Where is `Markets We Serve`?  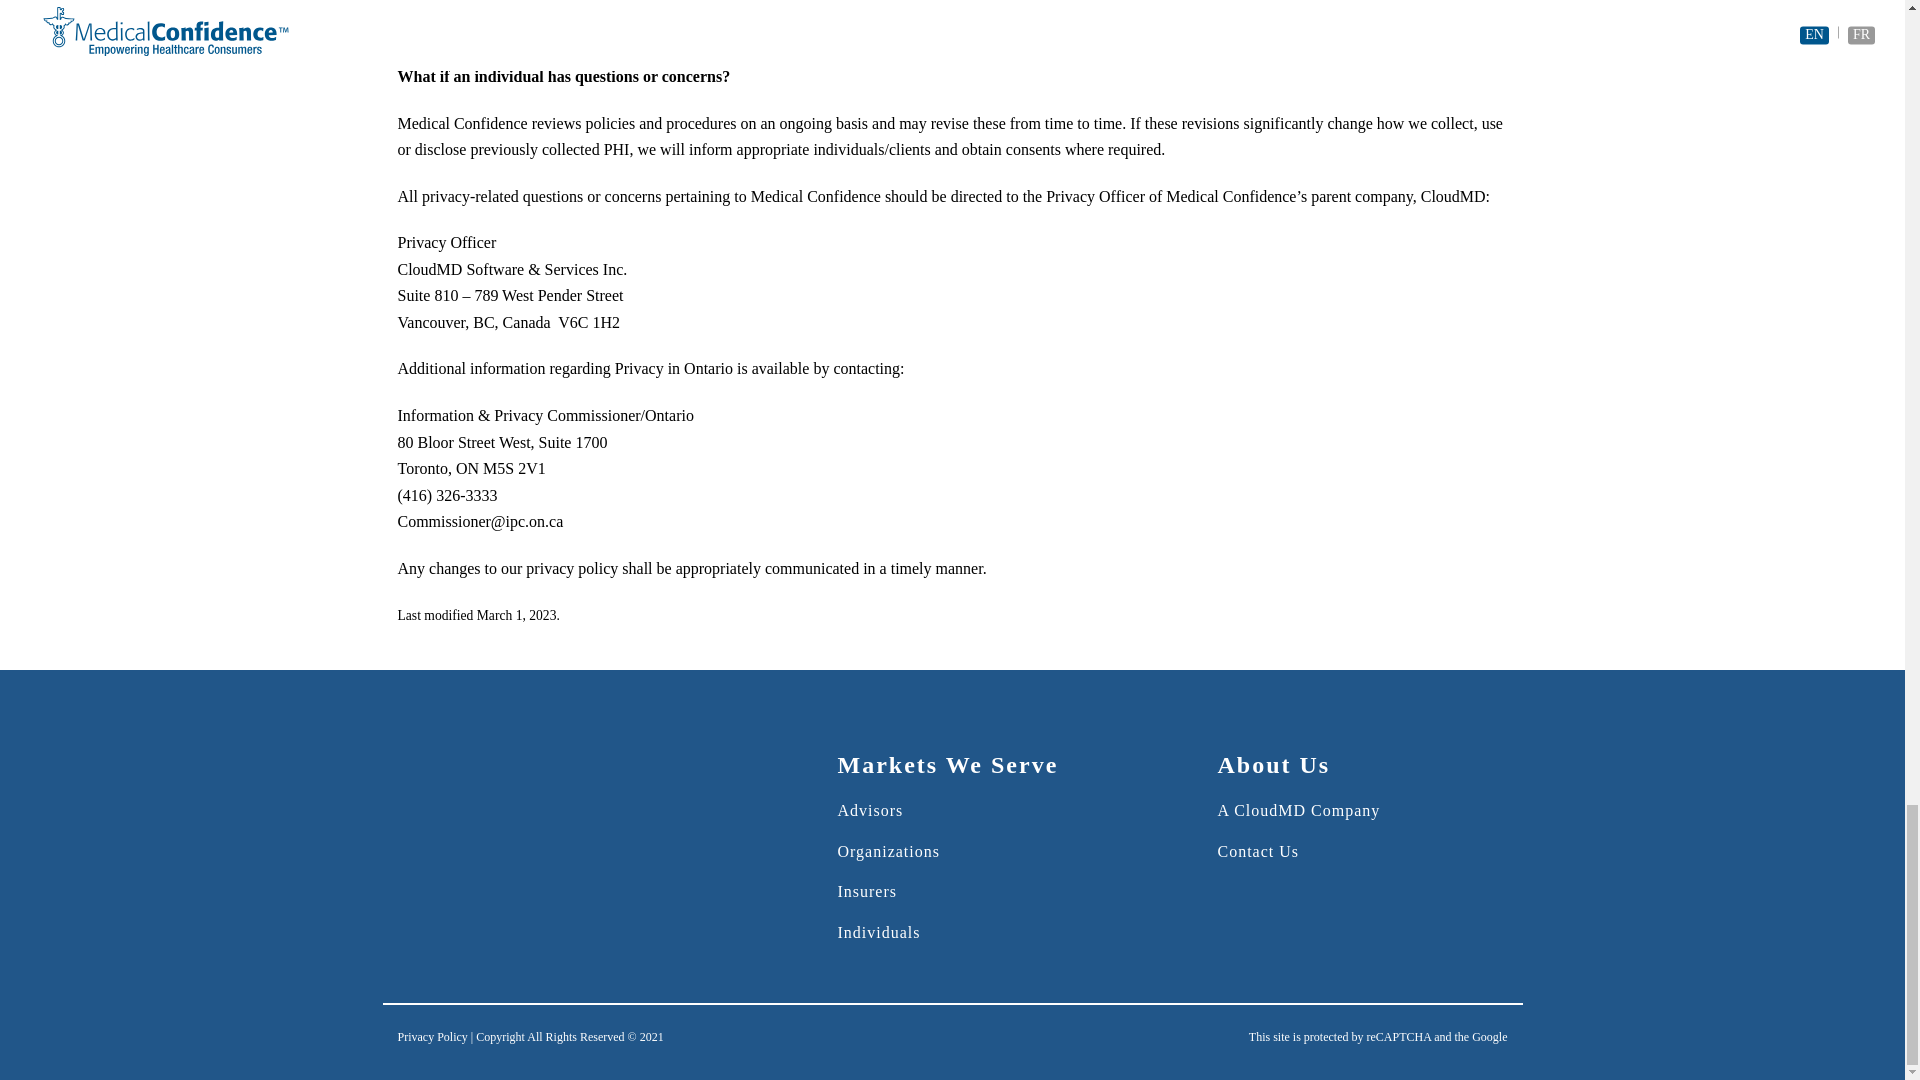 Markets We Serve is located at coordinates (947, 765).